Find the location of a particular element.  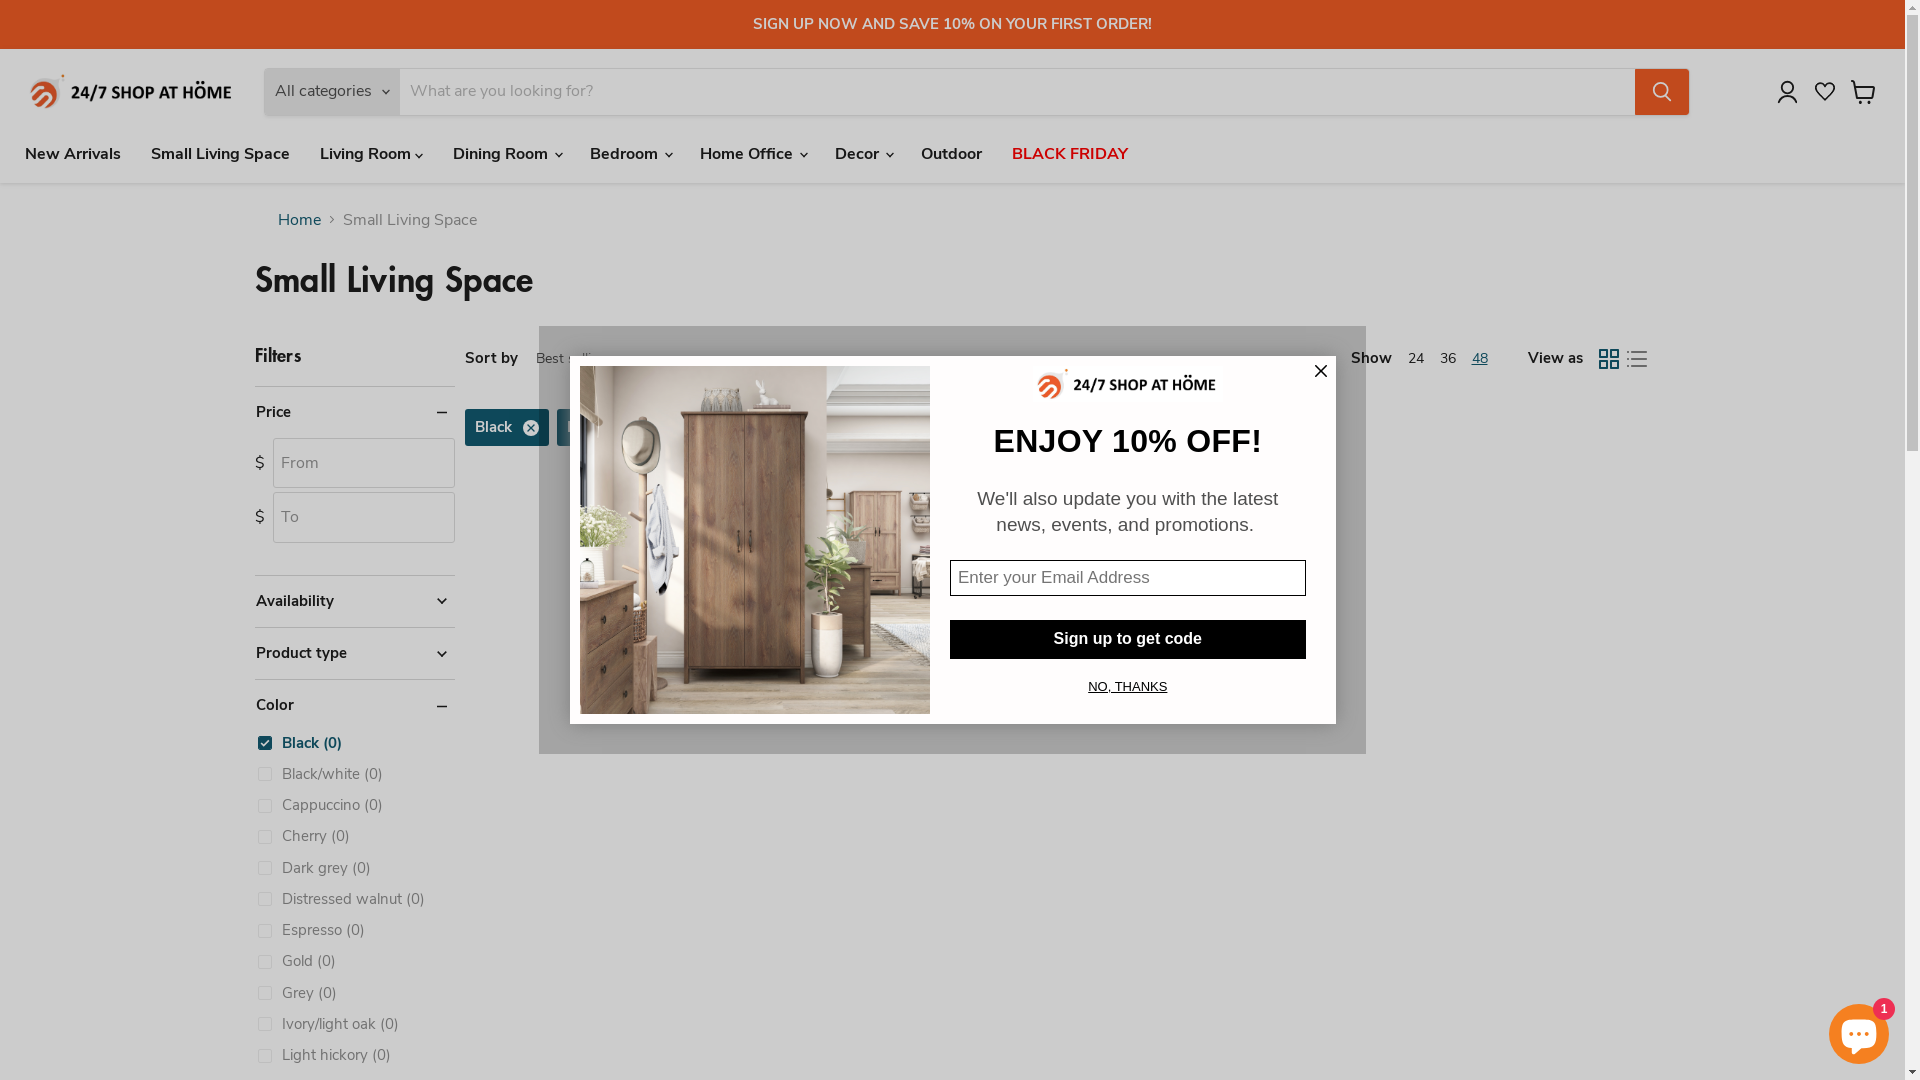

Price is located at coordinates (354, 412).